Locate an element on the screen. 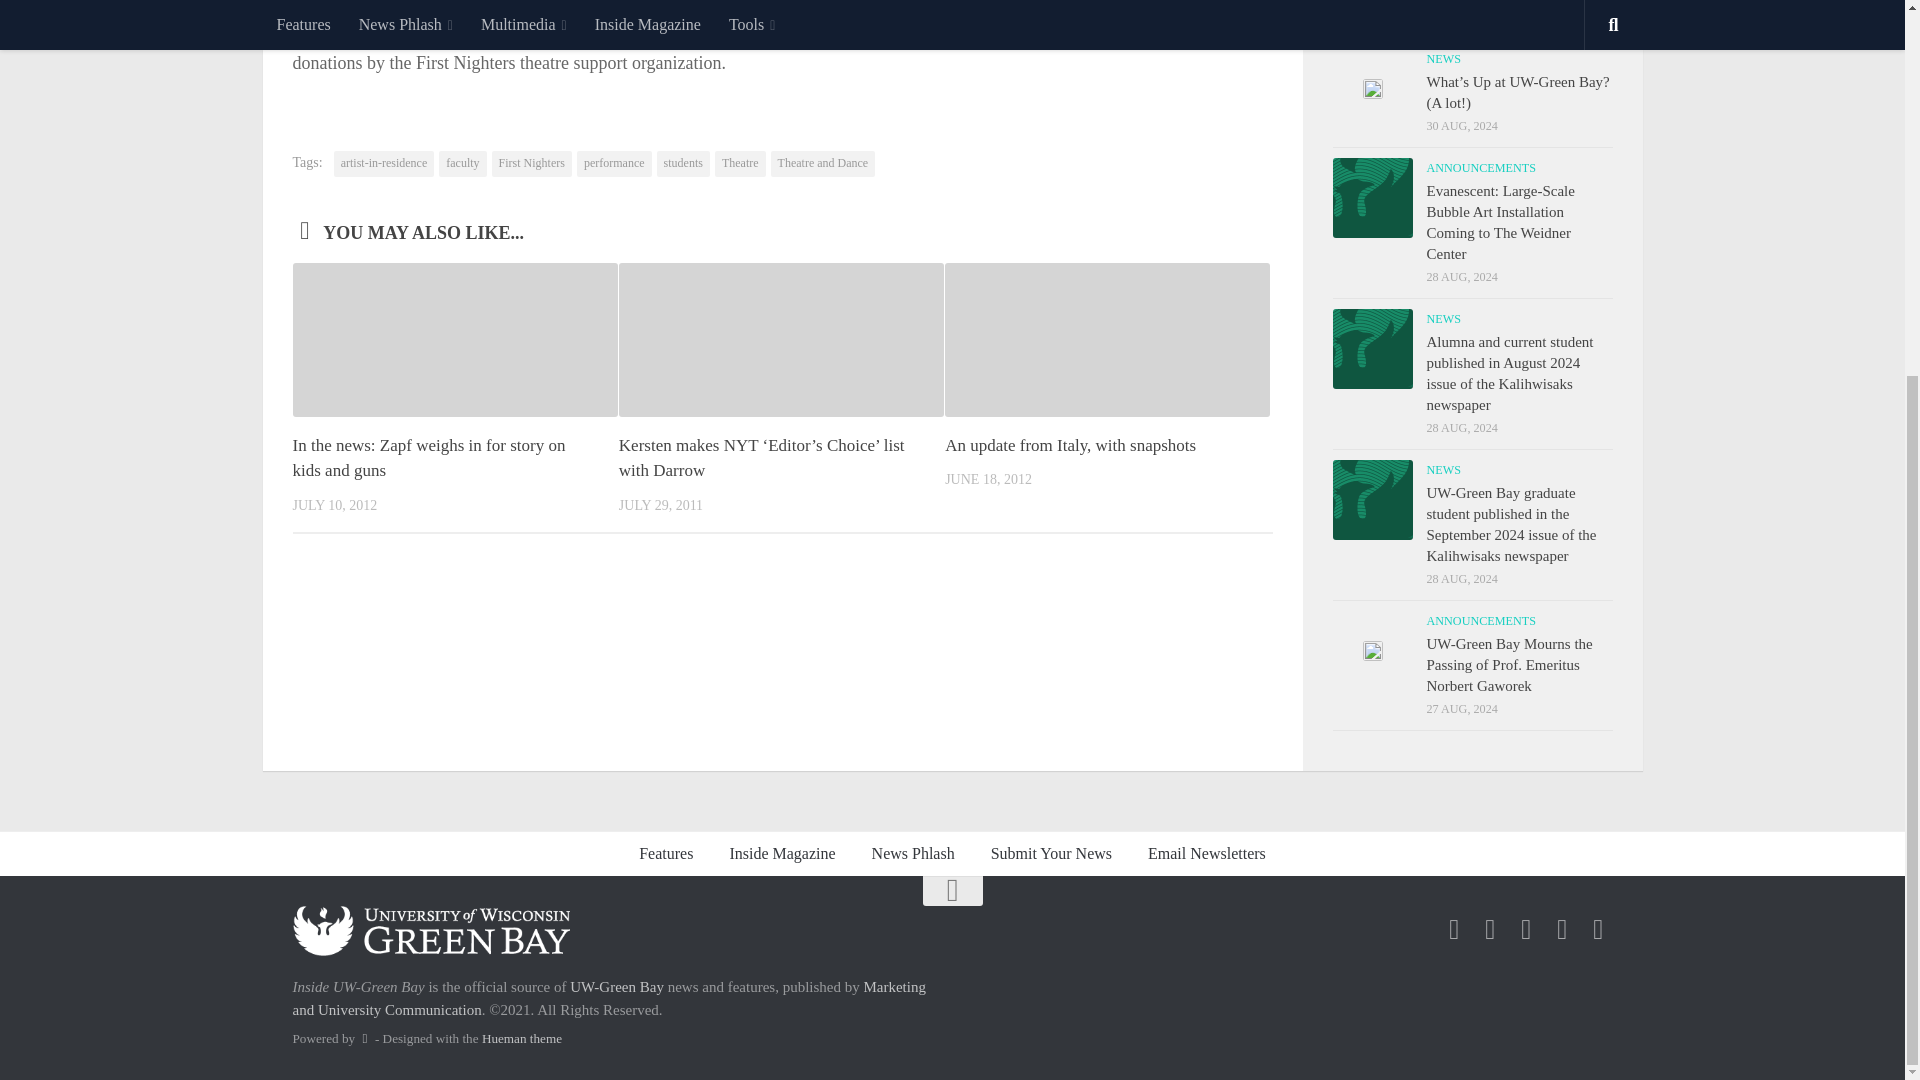  Tags is located at coordinates (1542, 14).